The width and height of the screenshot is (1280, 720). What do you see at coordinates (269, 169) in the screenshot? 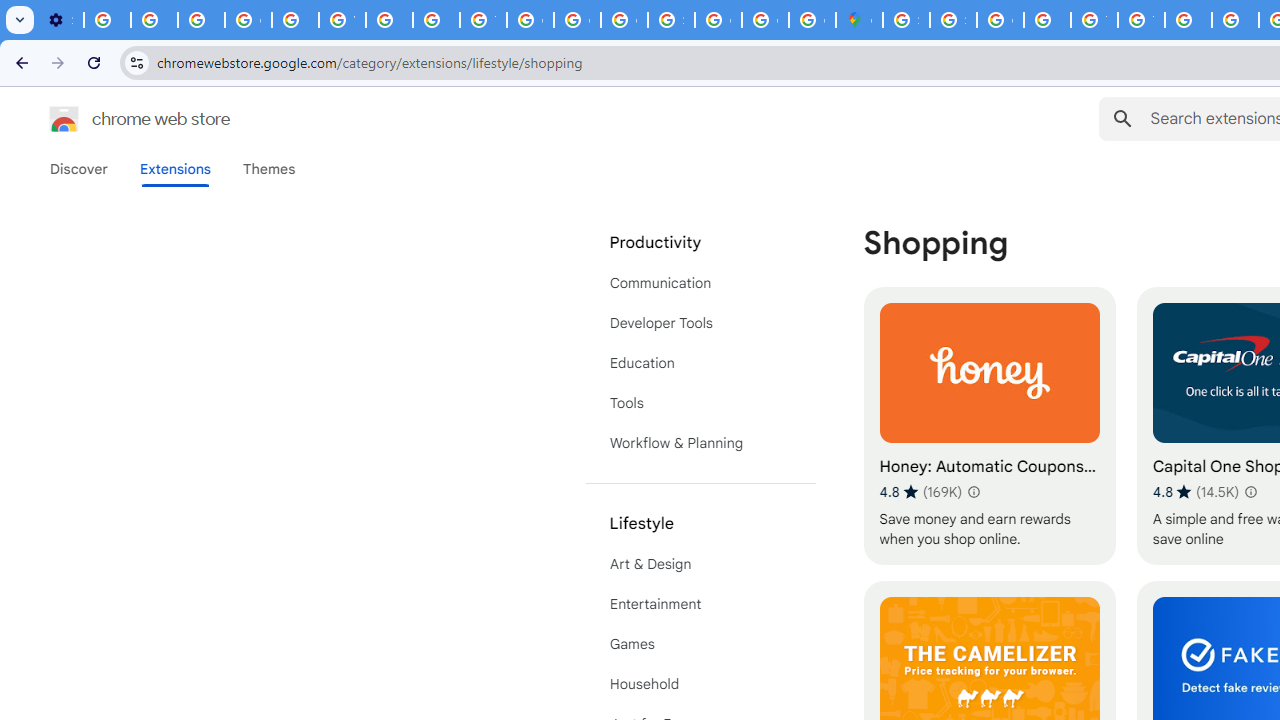
I see `Themes` at bounding box center [269, 169].